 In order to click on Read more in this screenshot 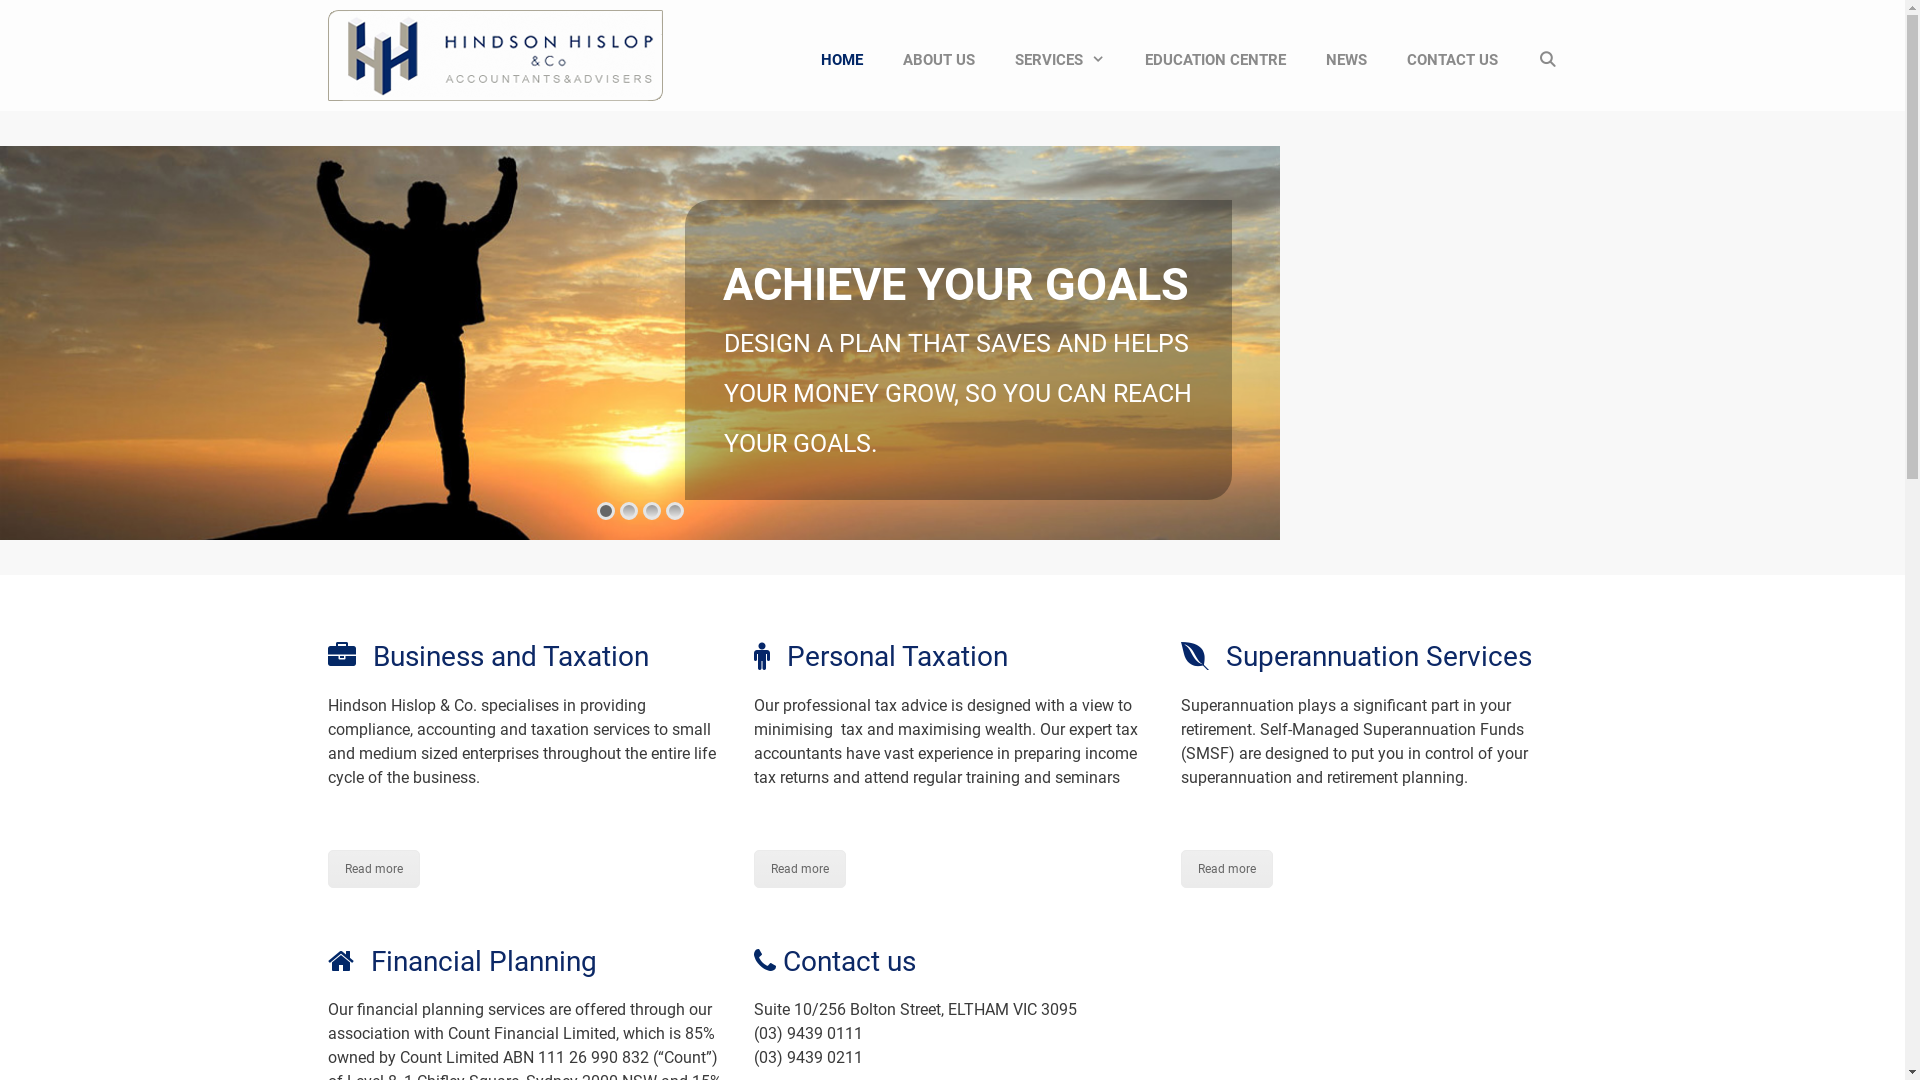, I will do `click(1227, 869)`.